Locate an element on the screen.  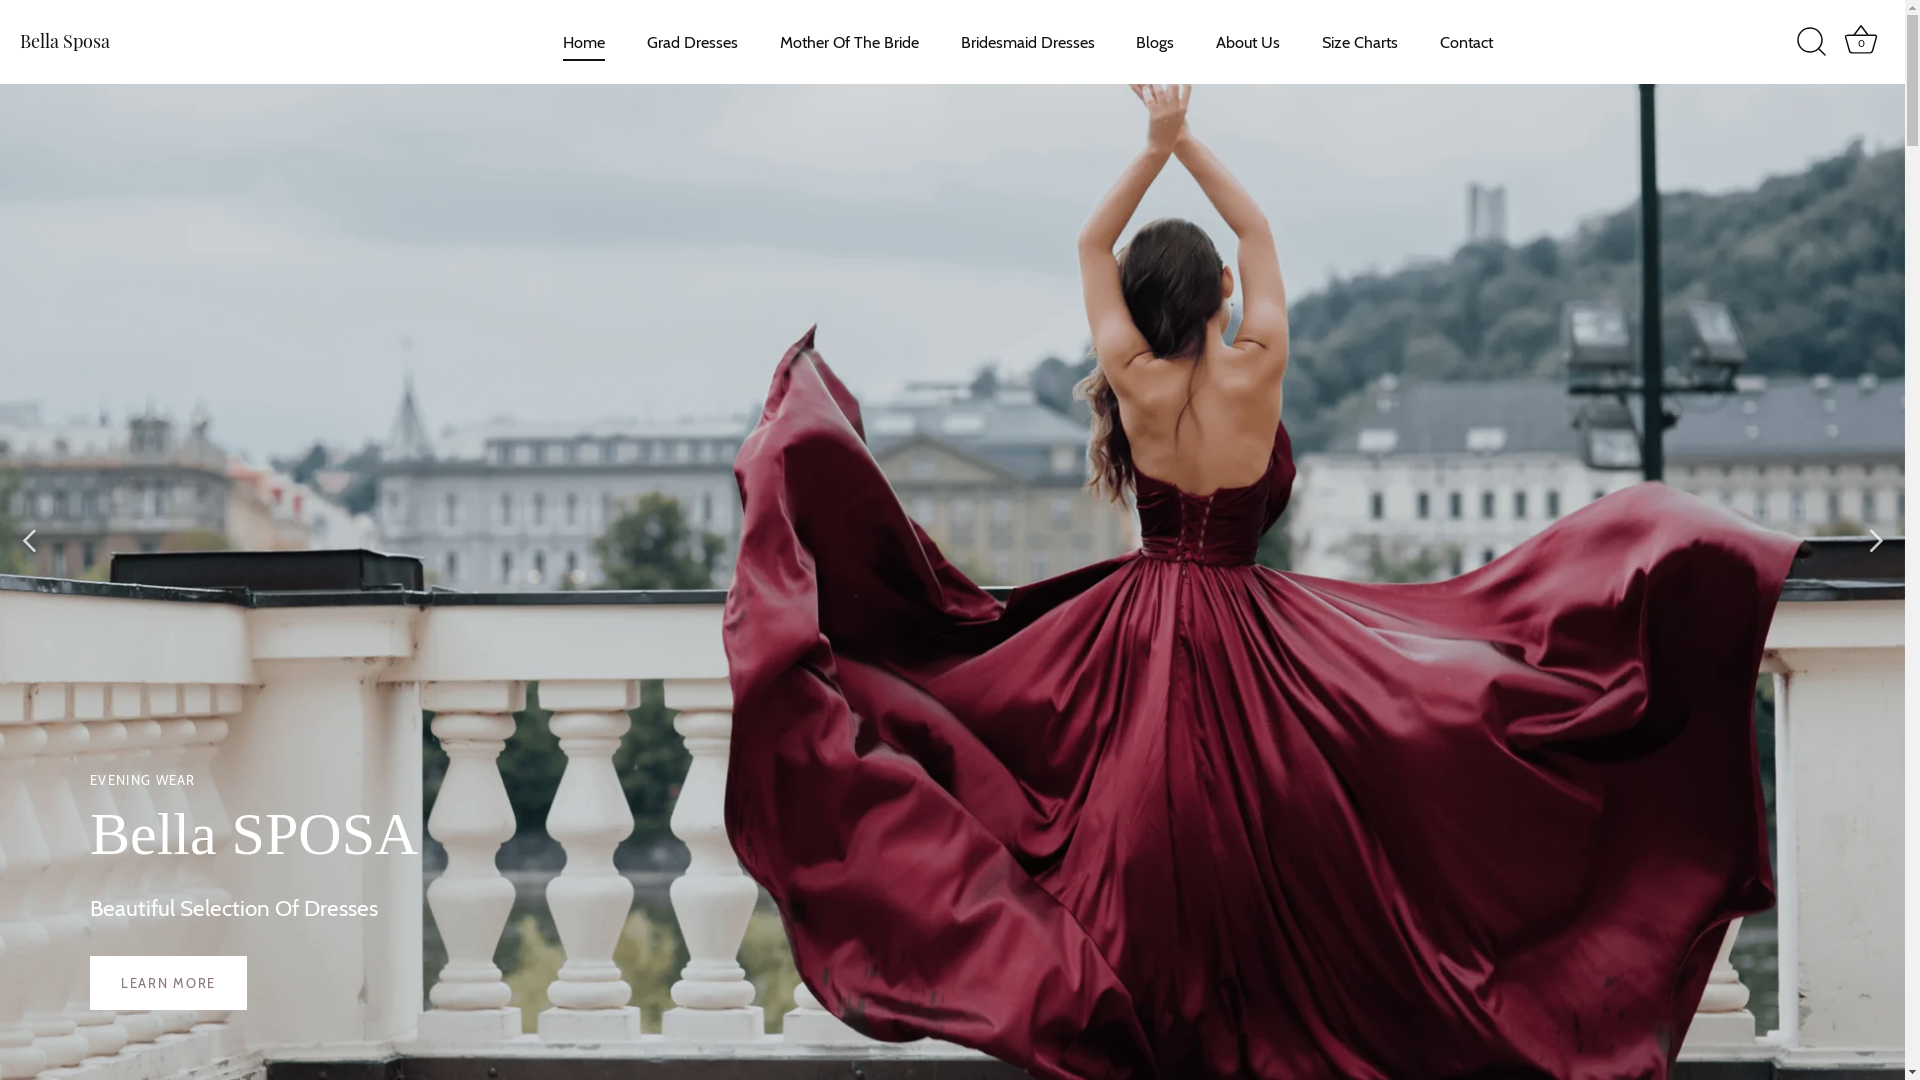
Blogs is located at coordinates (1156, 42).